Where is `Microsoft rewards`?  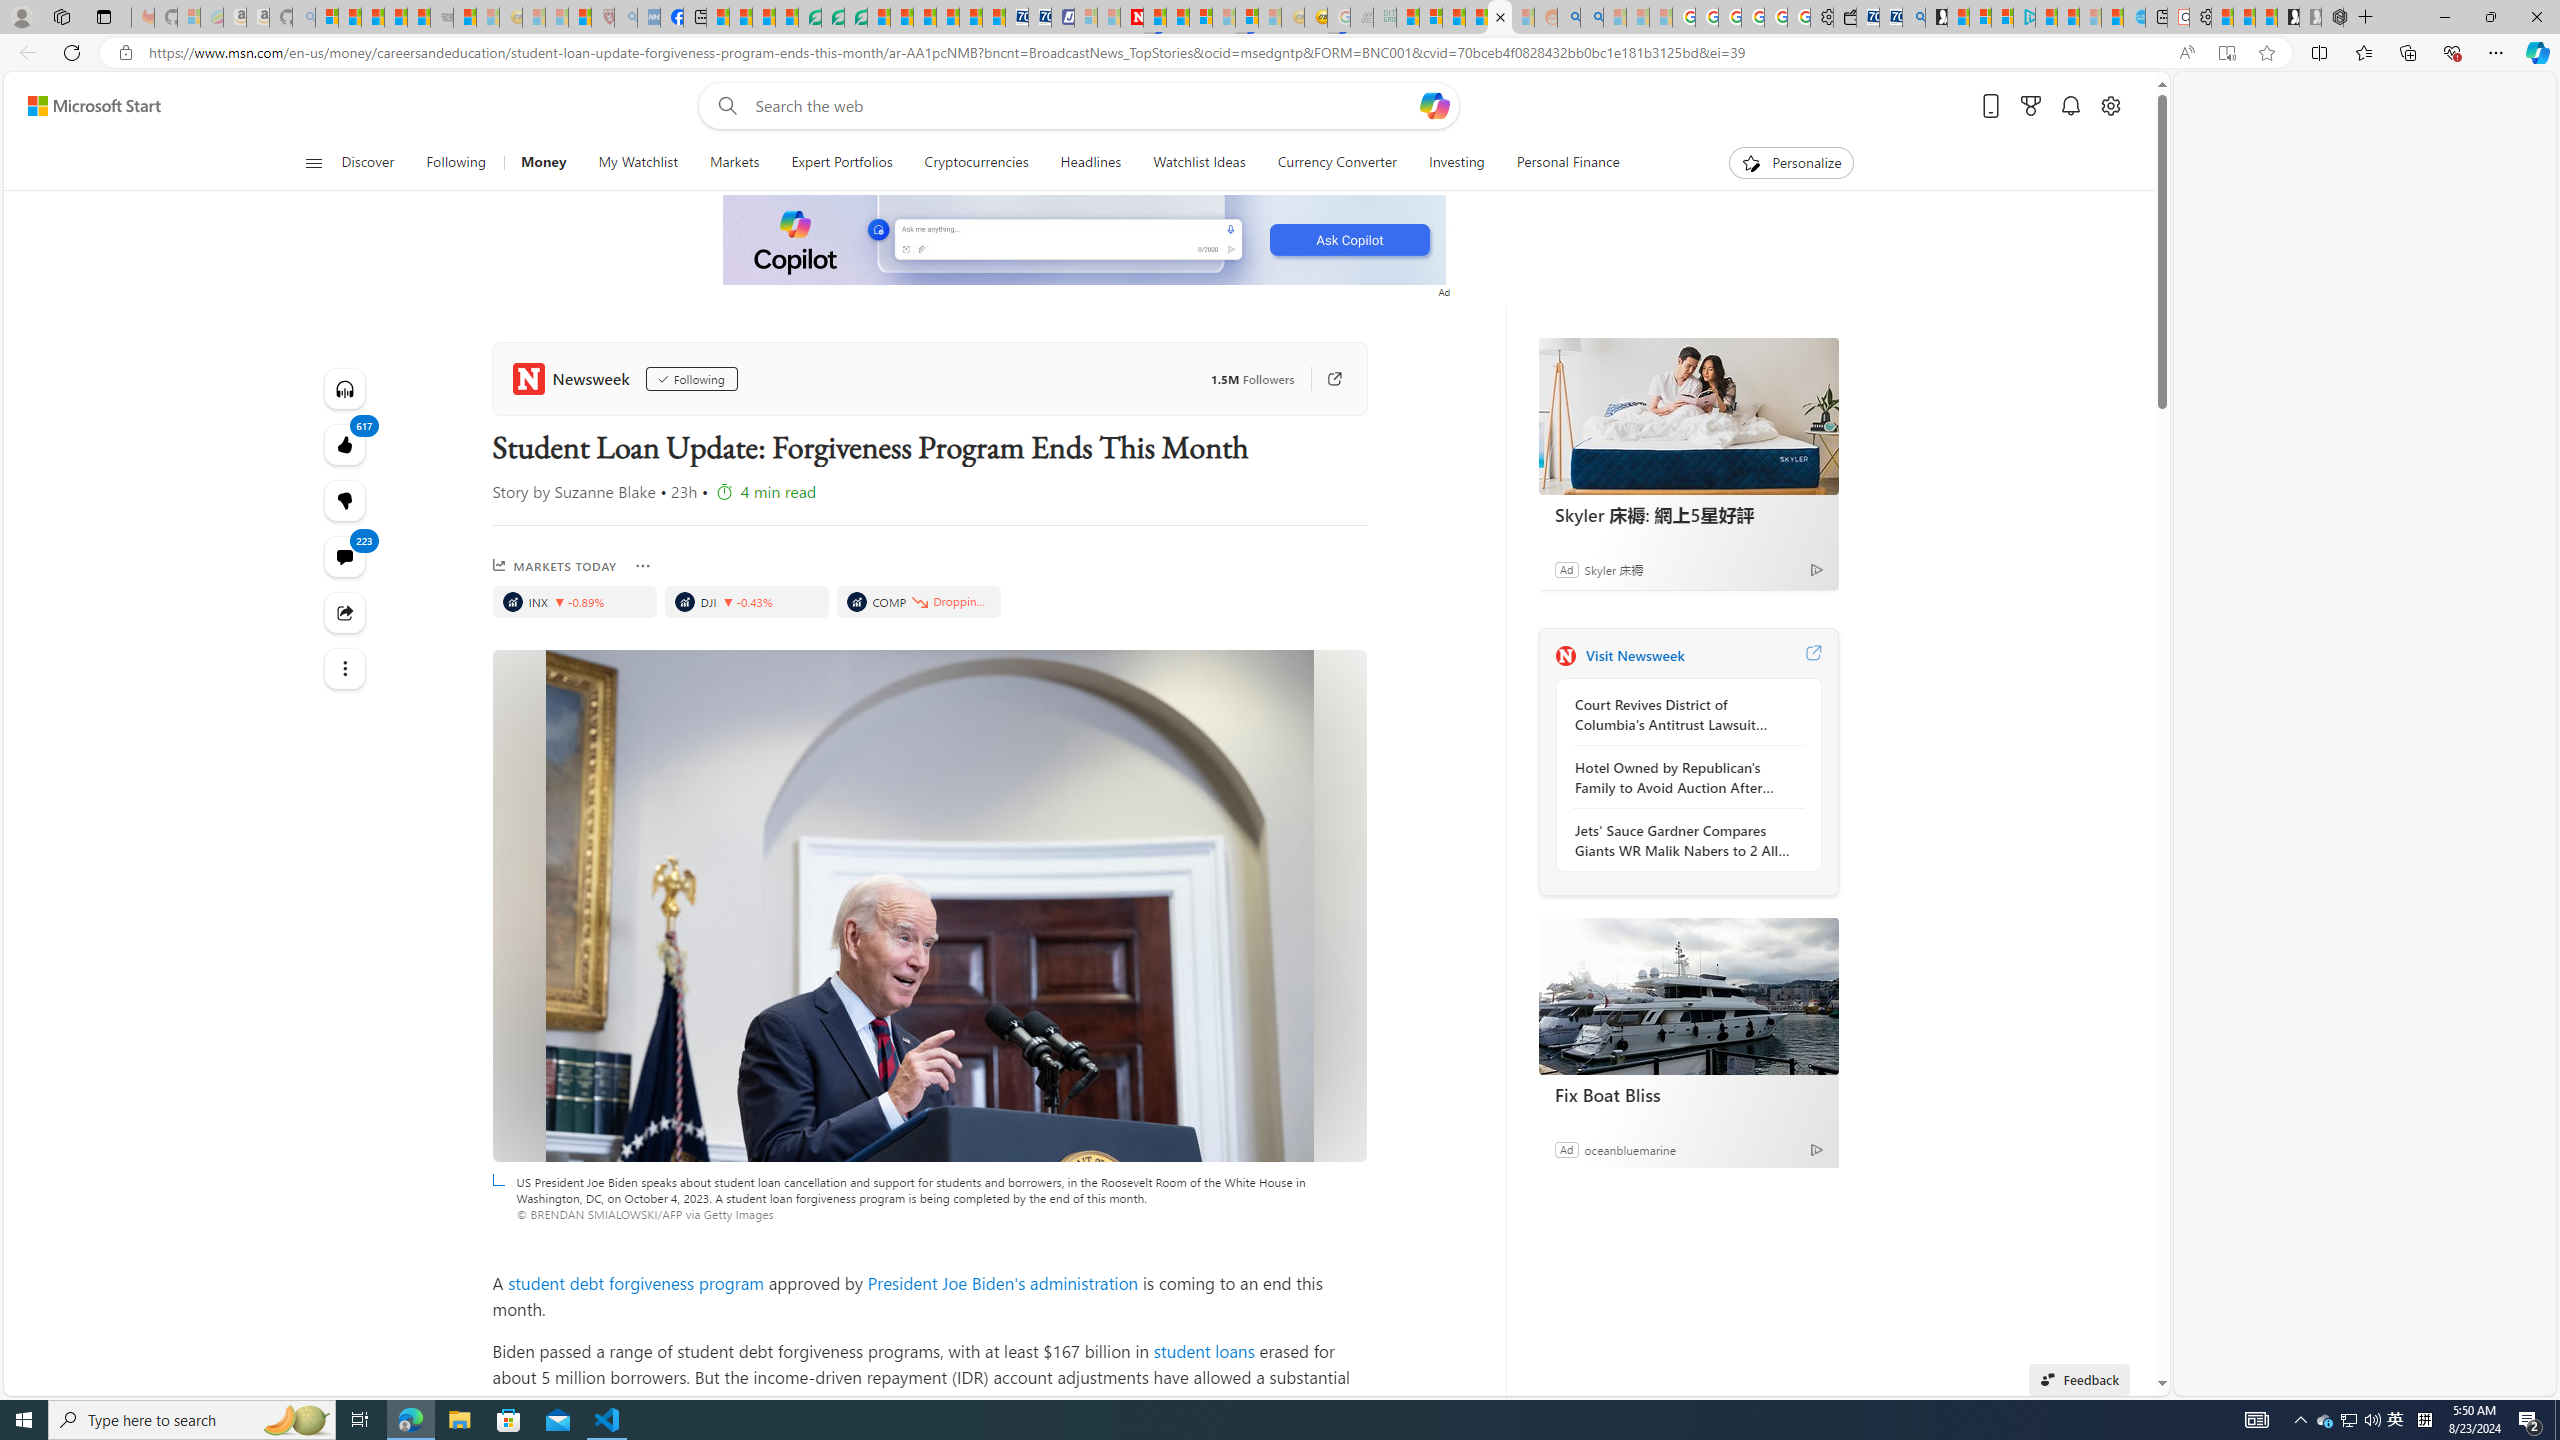 Microsoft rewards is located at coordinates (2030, 106).